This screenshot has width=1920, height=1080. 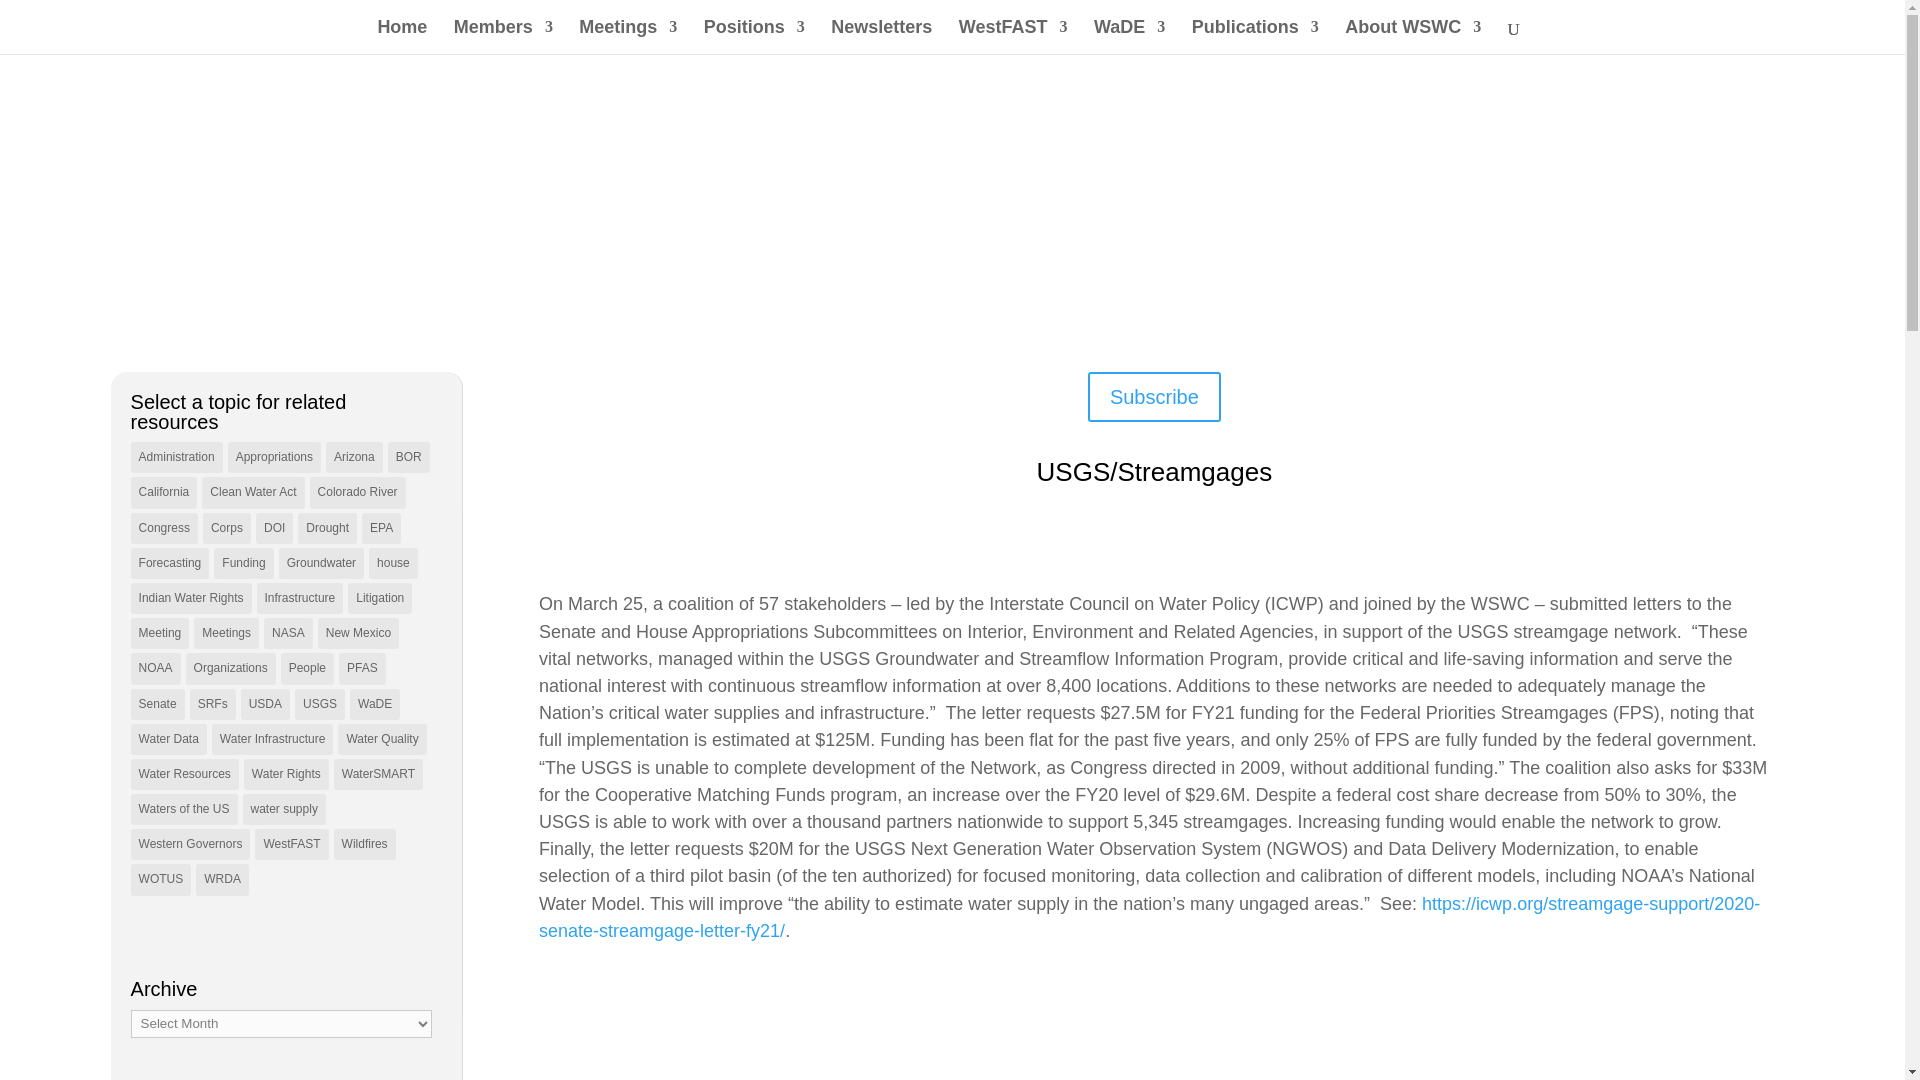 What do you see at coordinates (354, 457) in the screenshot?
I see `Arizona` at bounding box center [354, 457].